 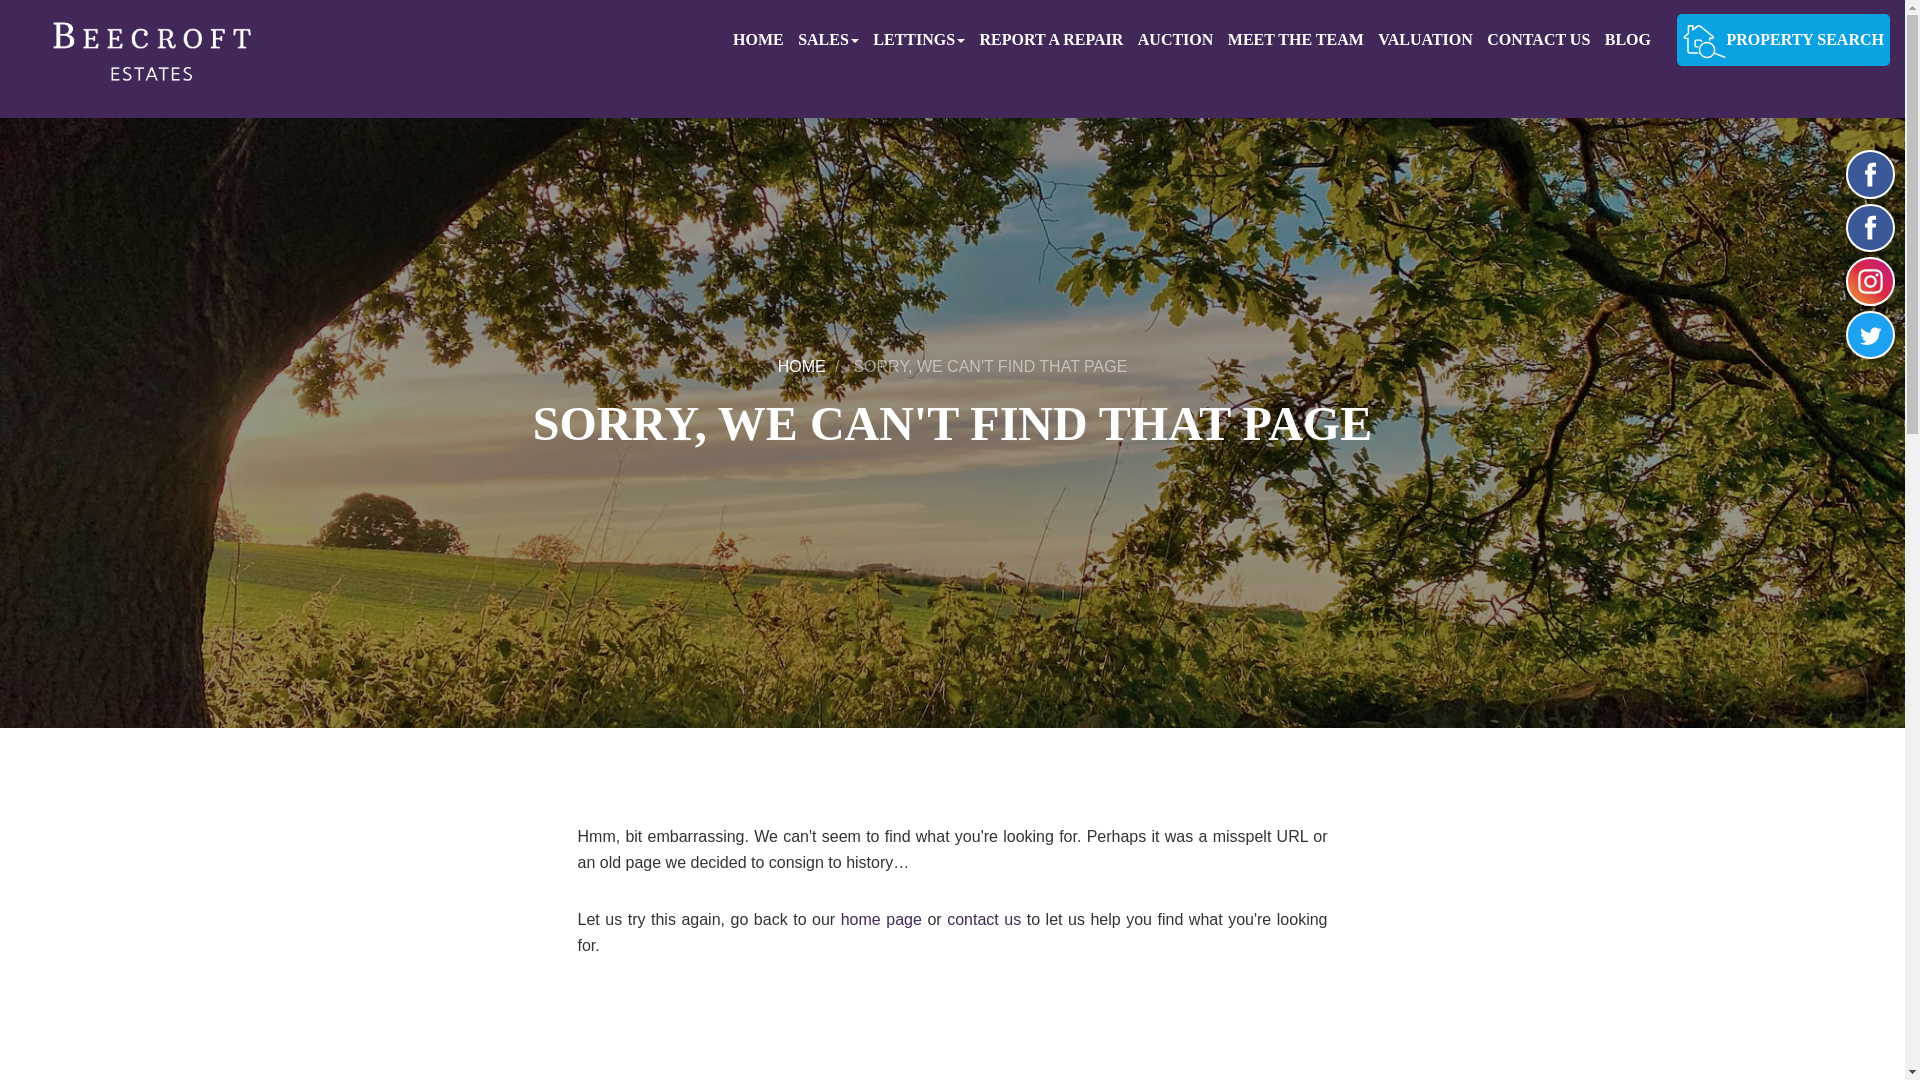 I want to click on HOME, so click(x=764, y=39).